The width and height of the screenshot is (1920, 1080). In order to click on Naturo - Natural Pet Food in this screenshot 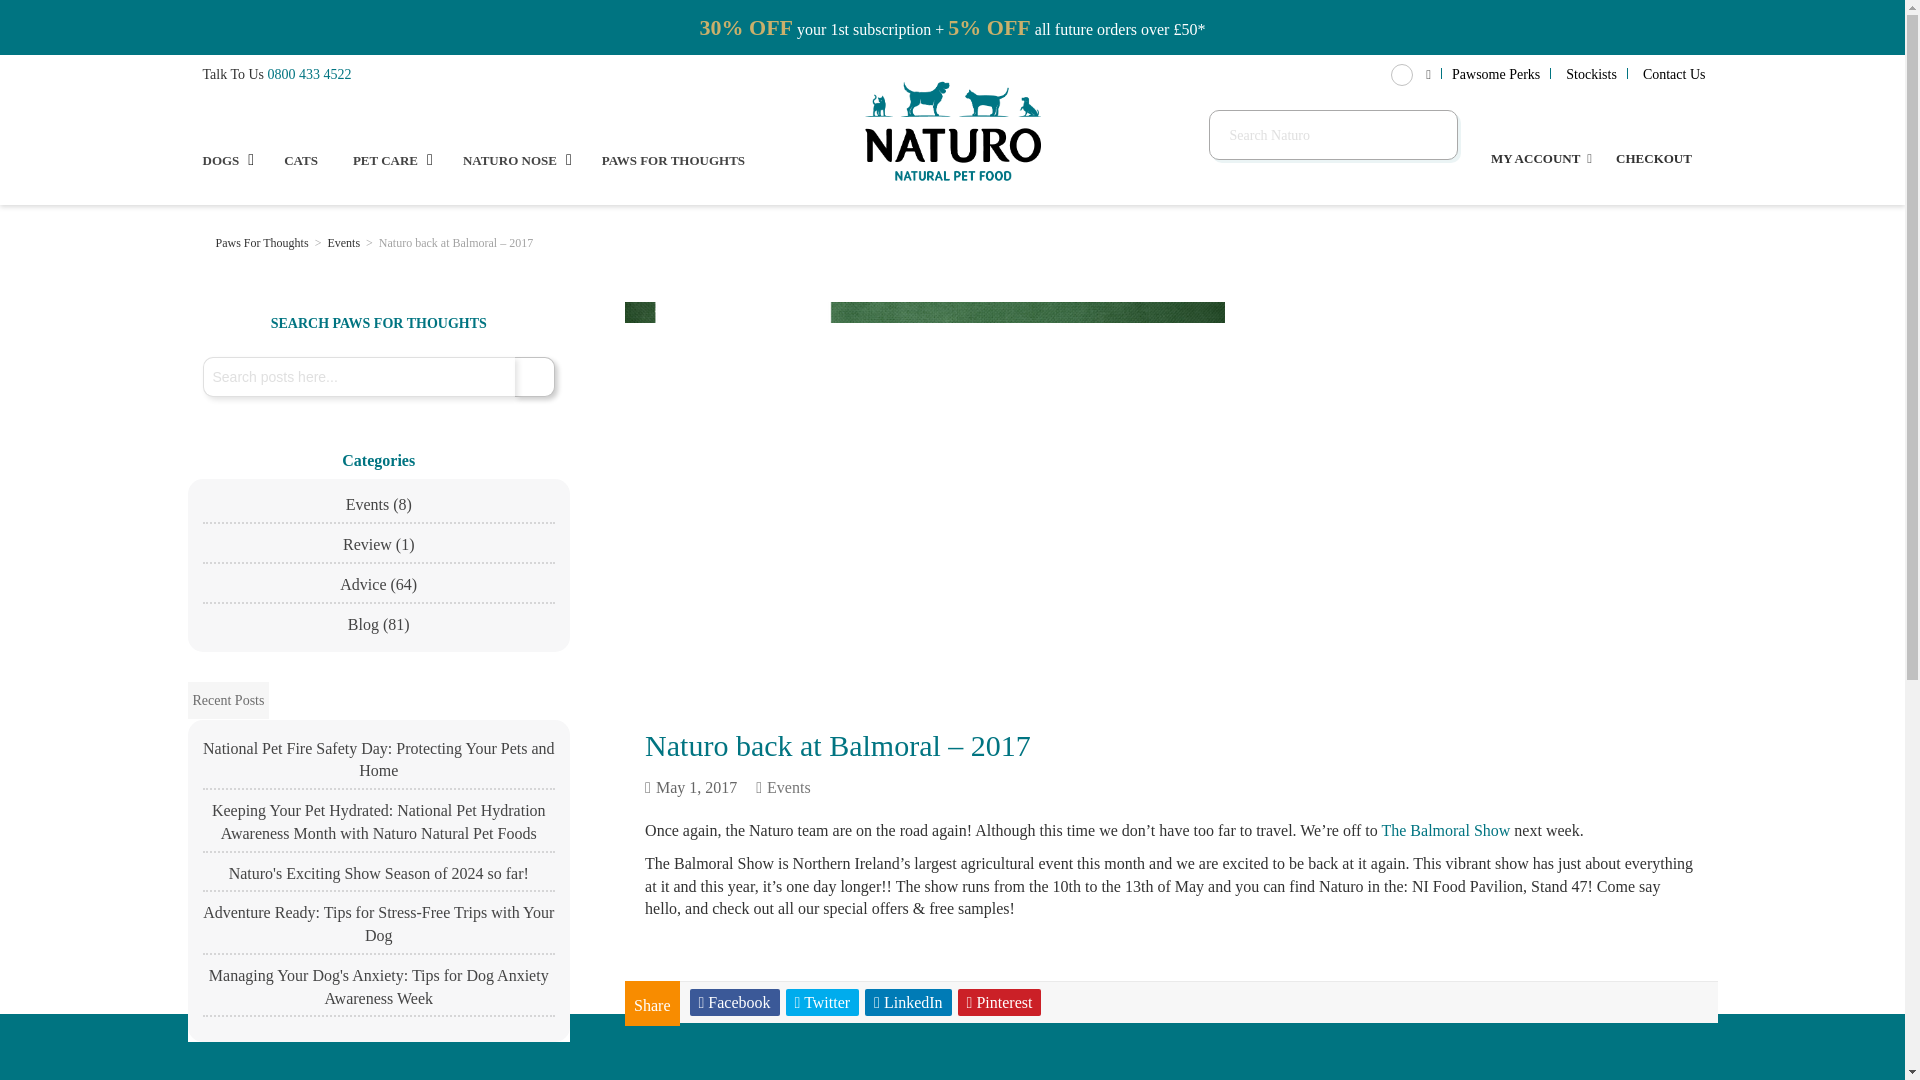, I will do `click(952, 130)`.